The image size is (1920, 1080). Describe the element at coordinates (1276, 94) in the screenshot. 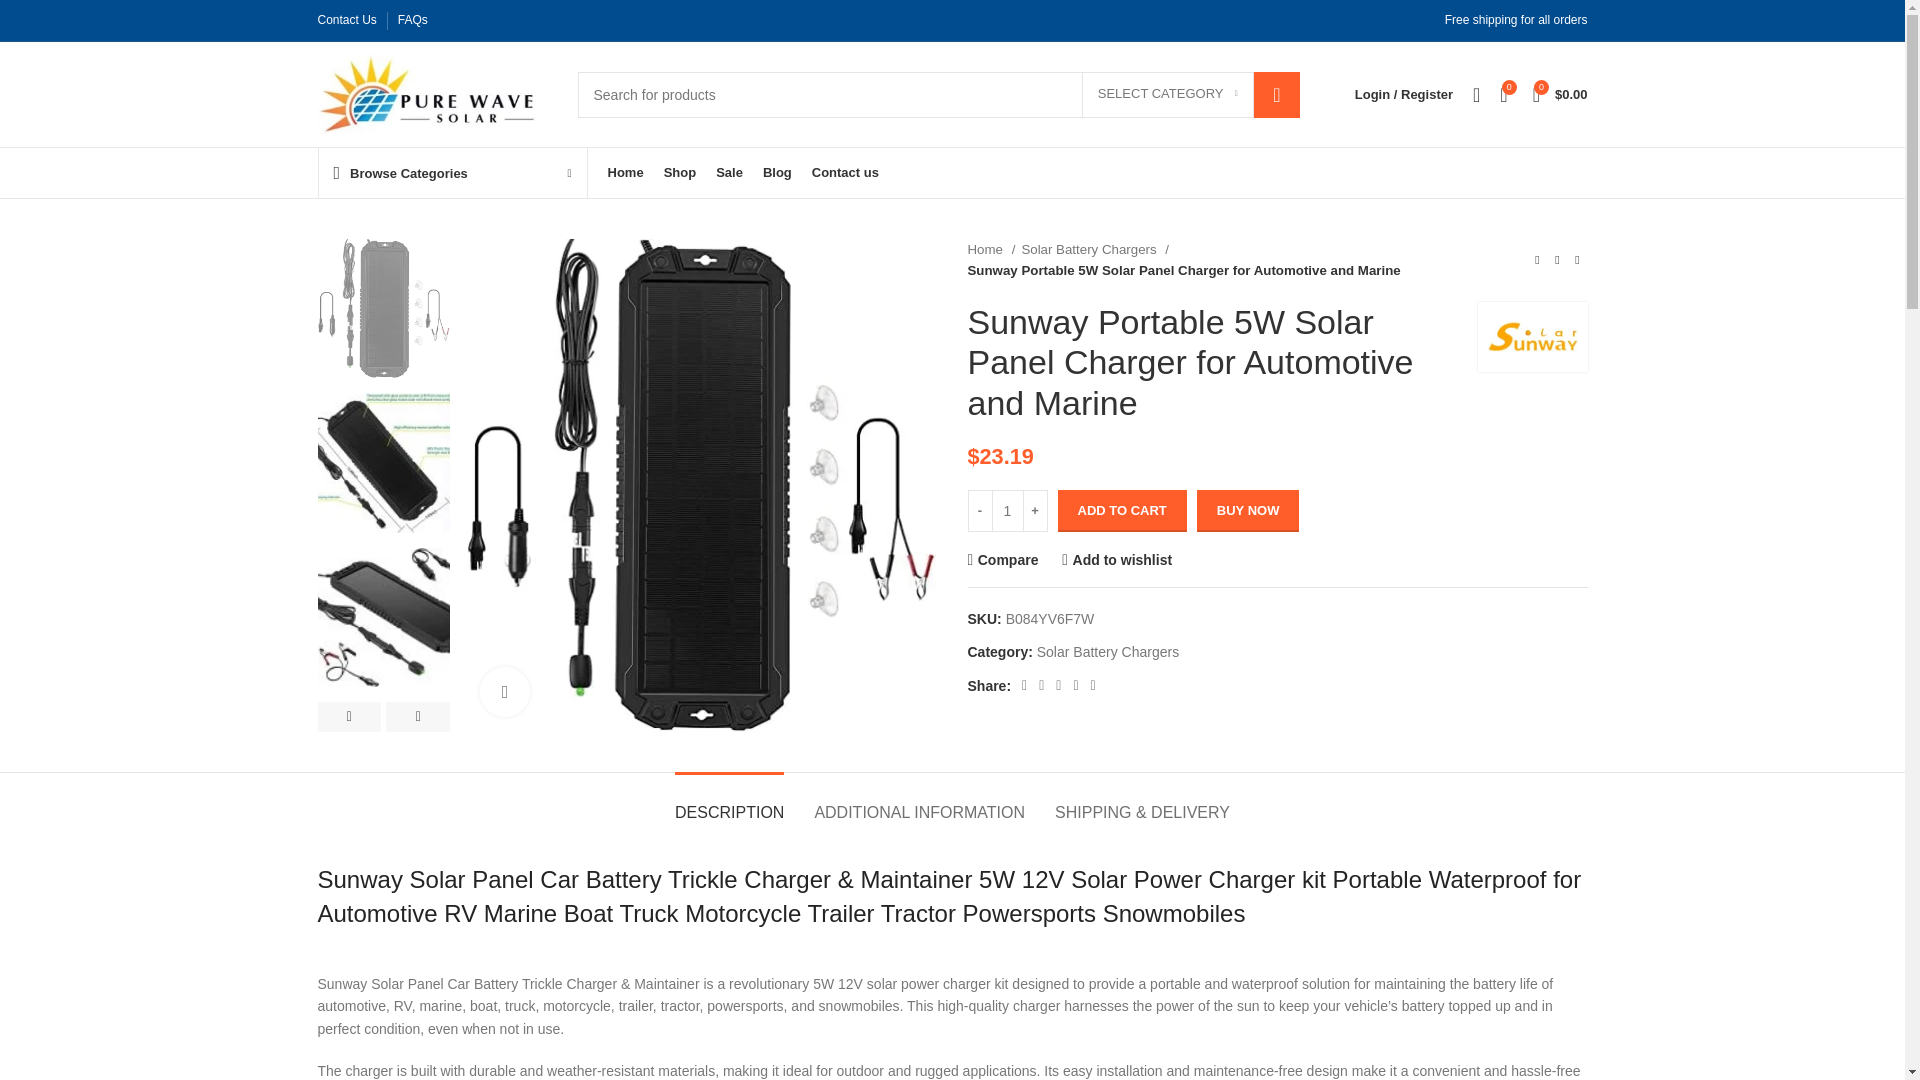

I see `SEARCH` at that location.